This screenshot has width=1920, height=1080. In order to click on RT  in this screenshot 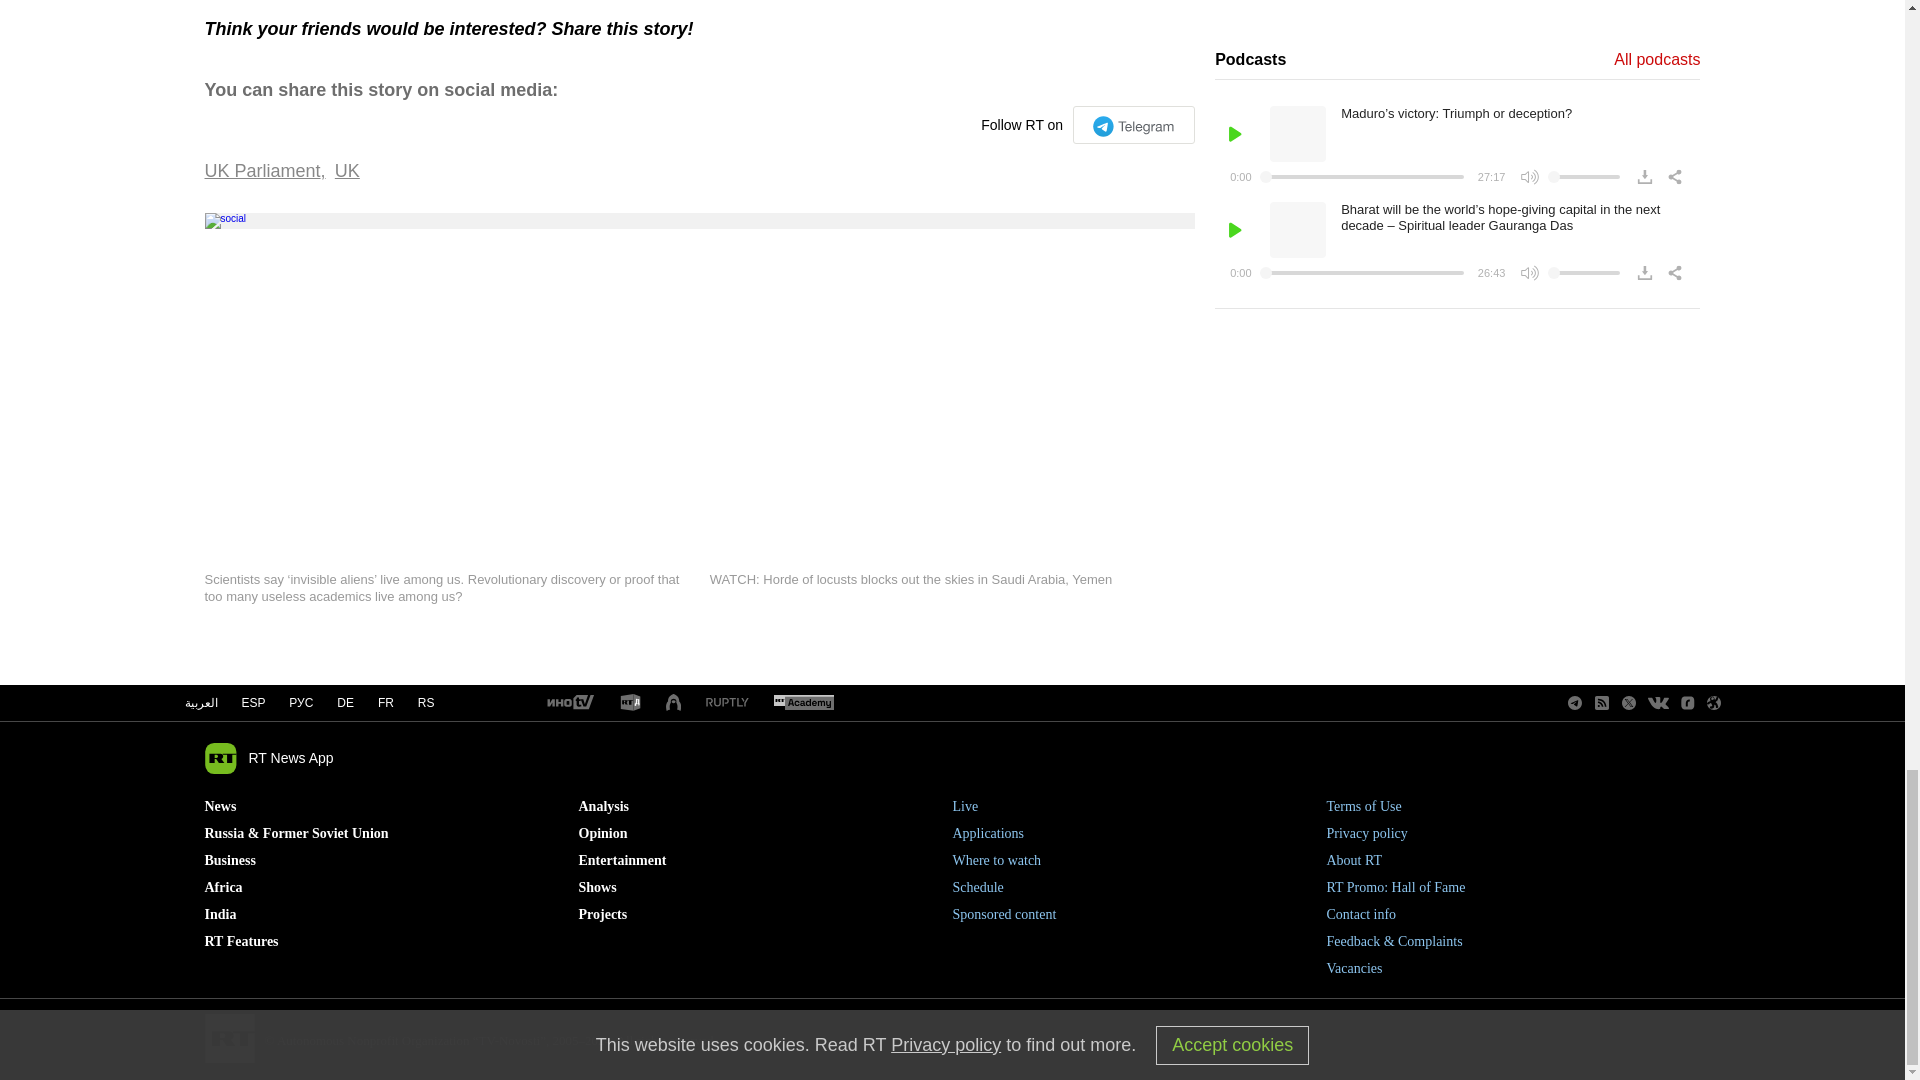, I will do `click(727, 702)`.